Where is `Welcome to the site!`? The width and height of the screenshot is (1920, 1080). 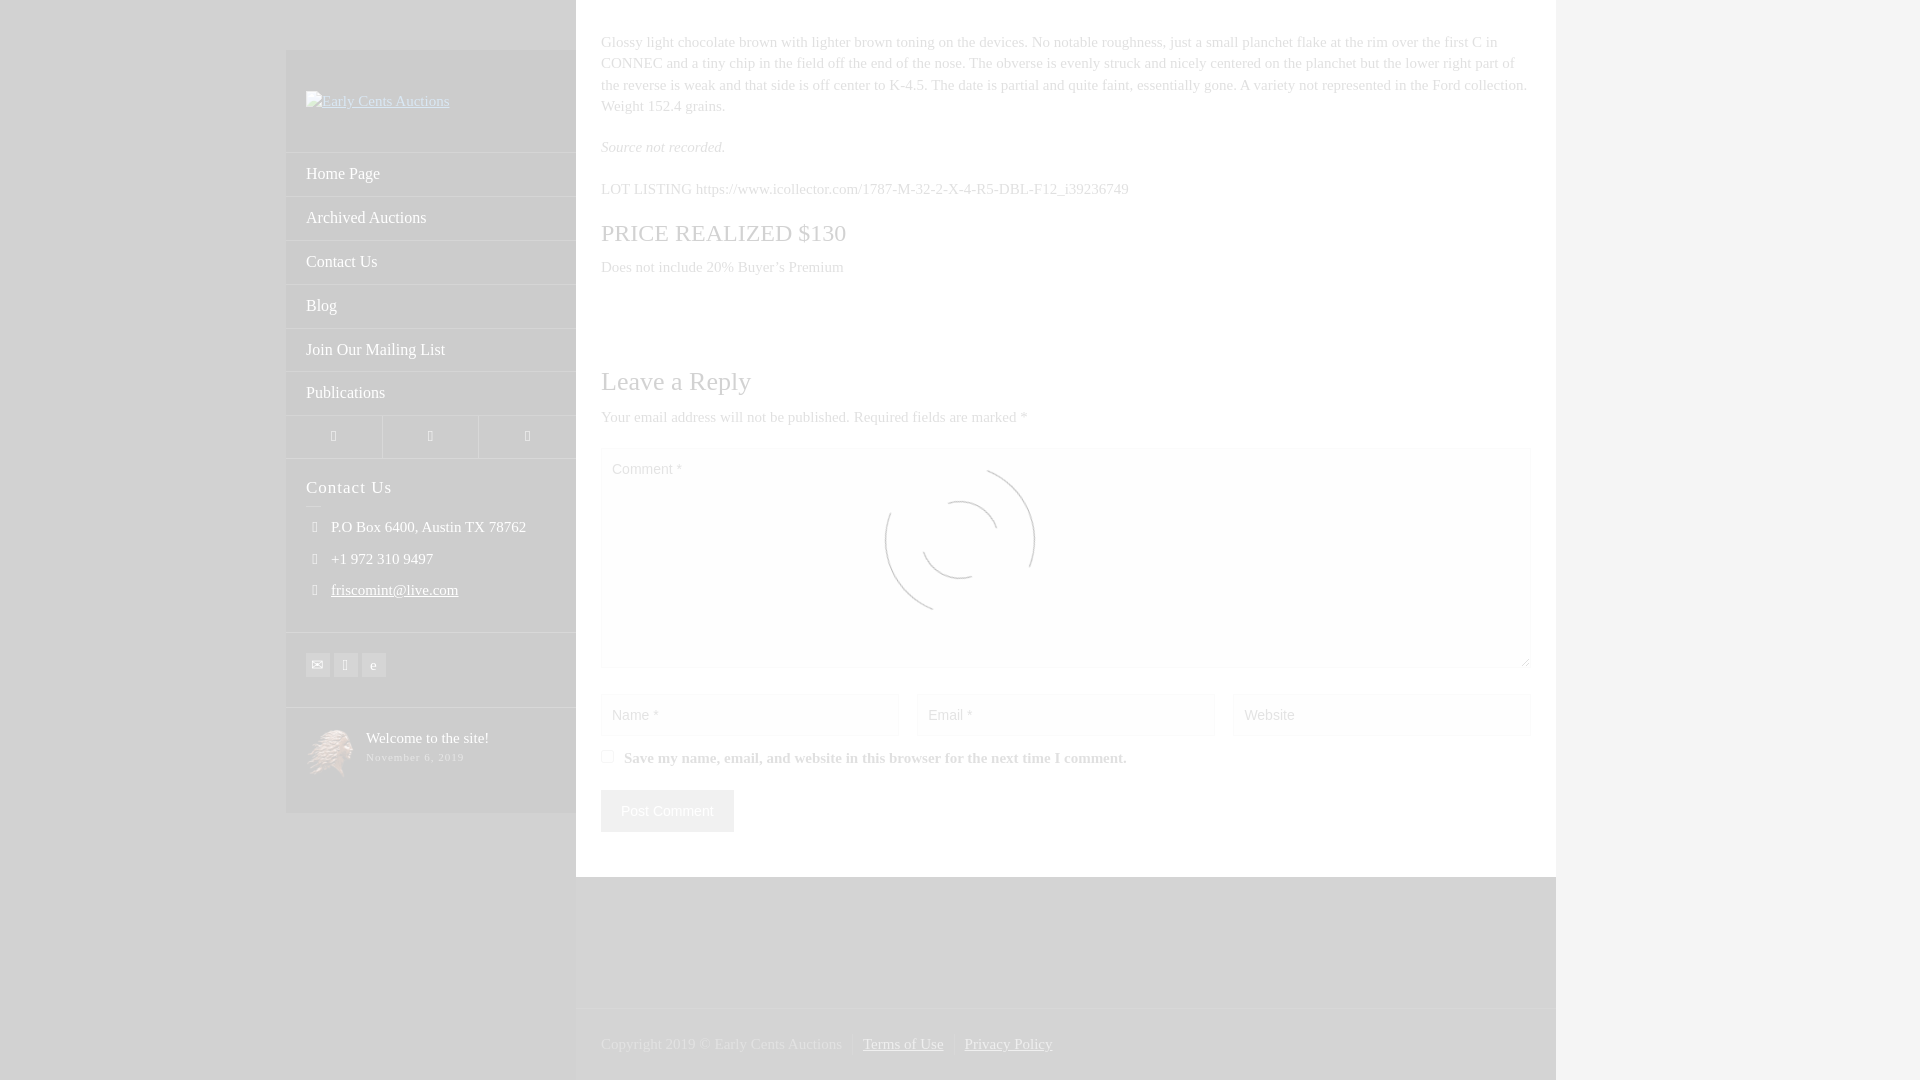 Welcome to the site! is located at coordinates (428, 97).